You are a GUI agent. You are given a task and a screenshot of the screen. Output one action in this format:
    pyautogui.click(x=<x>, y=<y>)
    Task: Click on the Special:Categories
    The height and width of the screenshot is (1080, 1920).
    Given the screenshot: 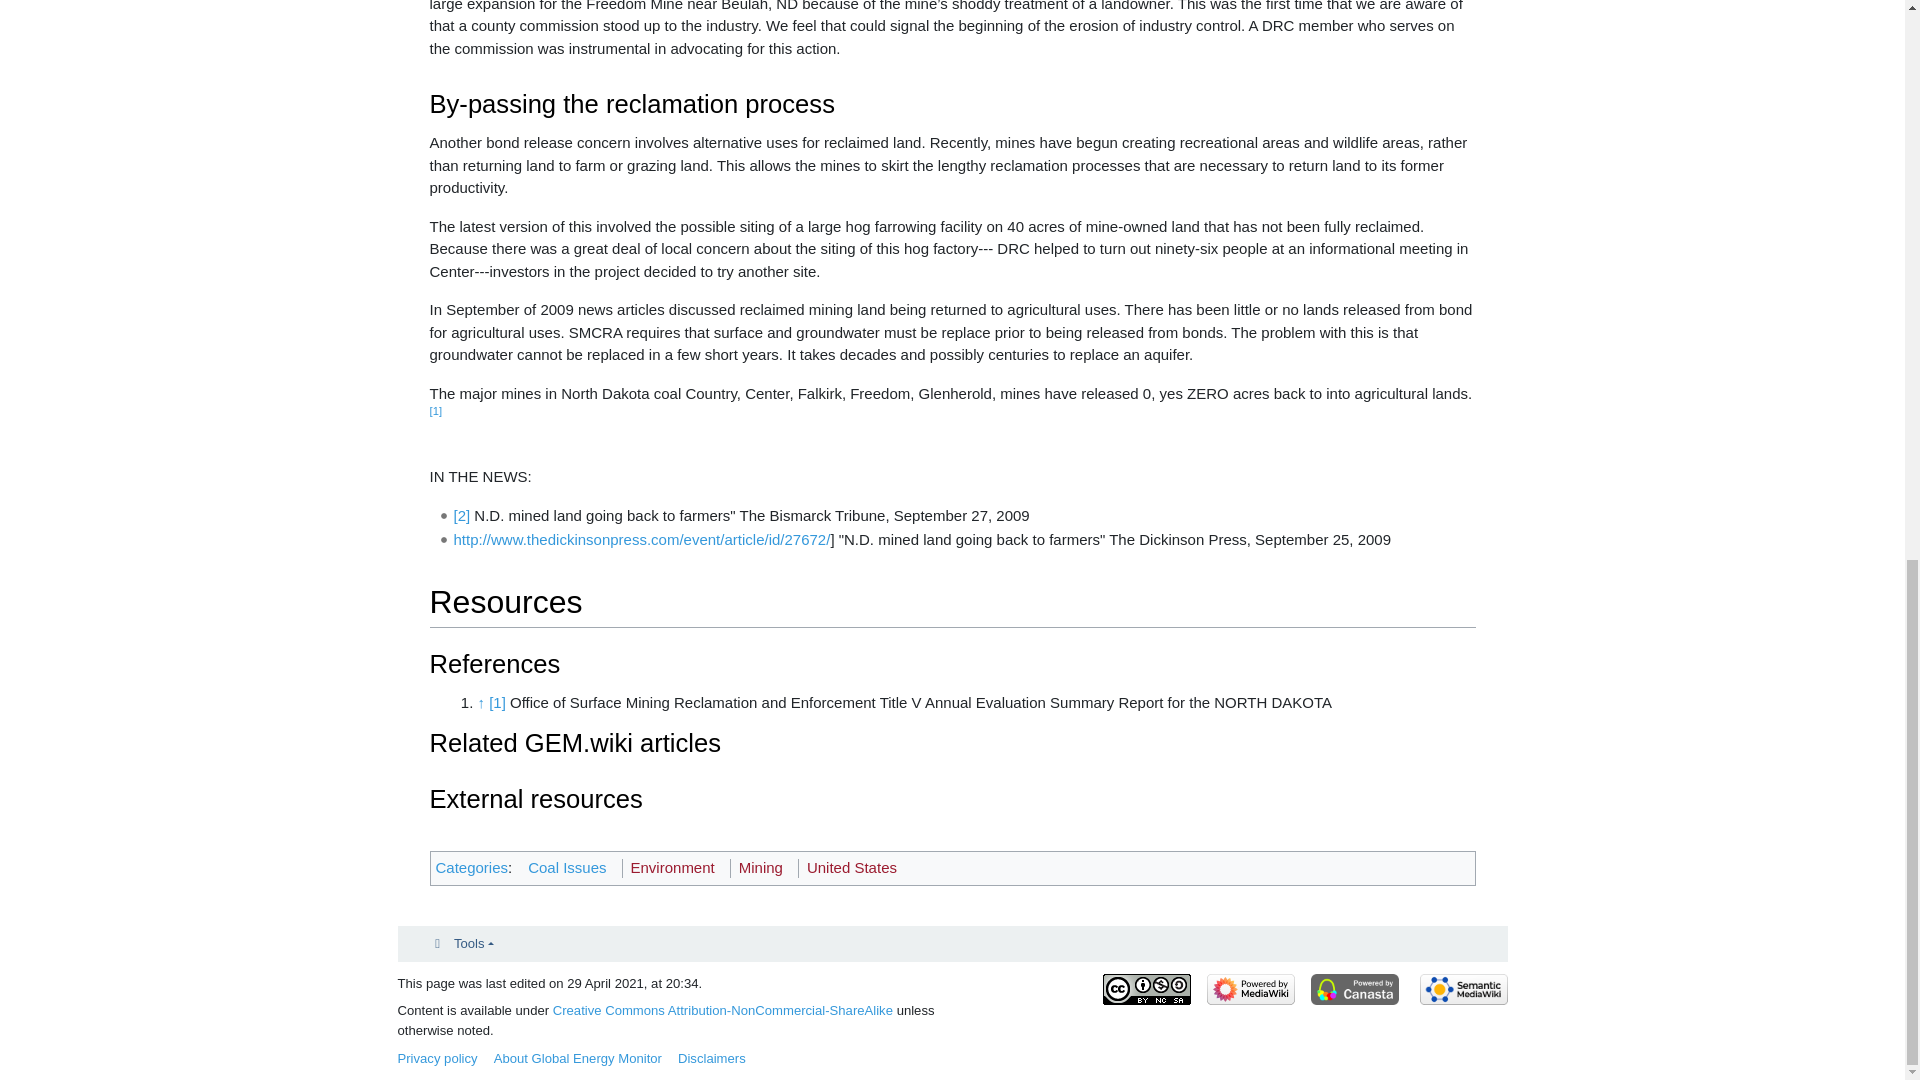 What is the action you would take?
    pyautogui.click(x=472, y=866)
    